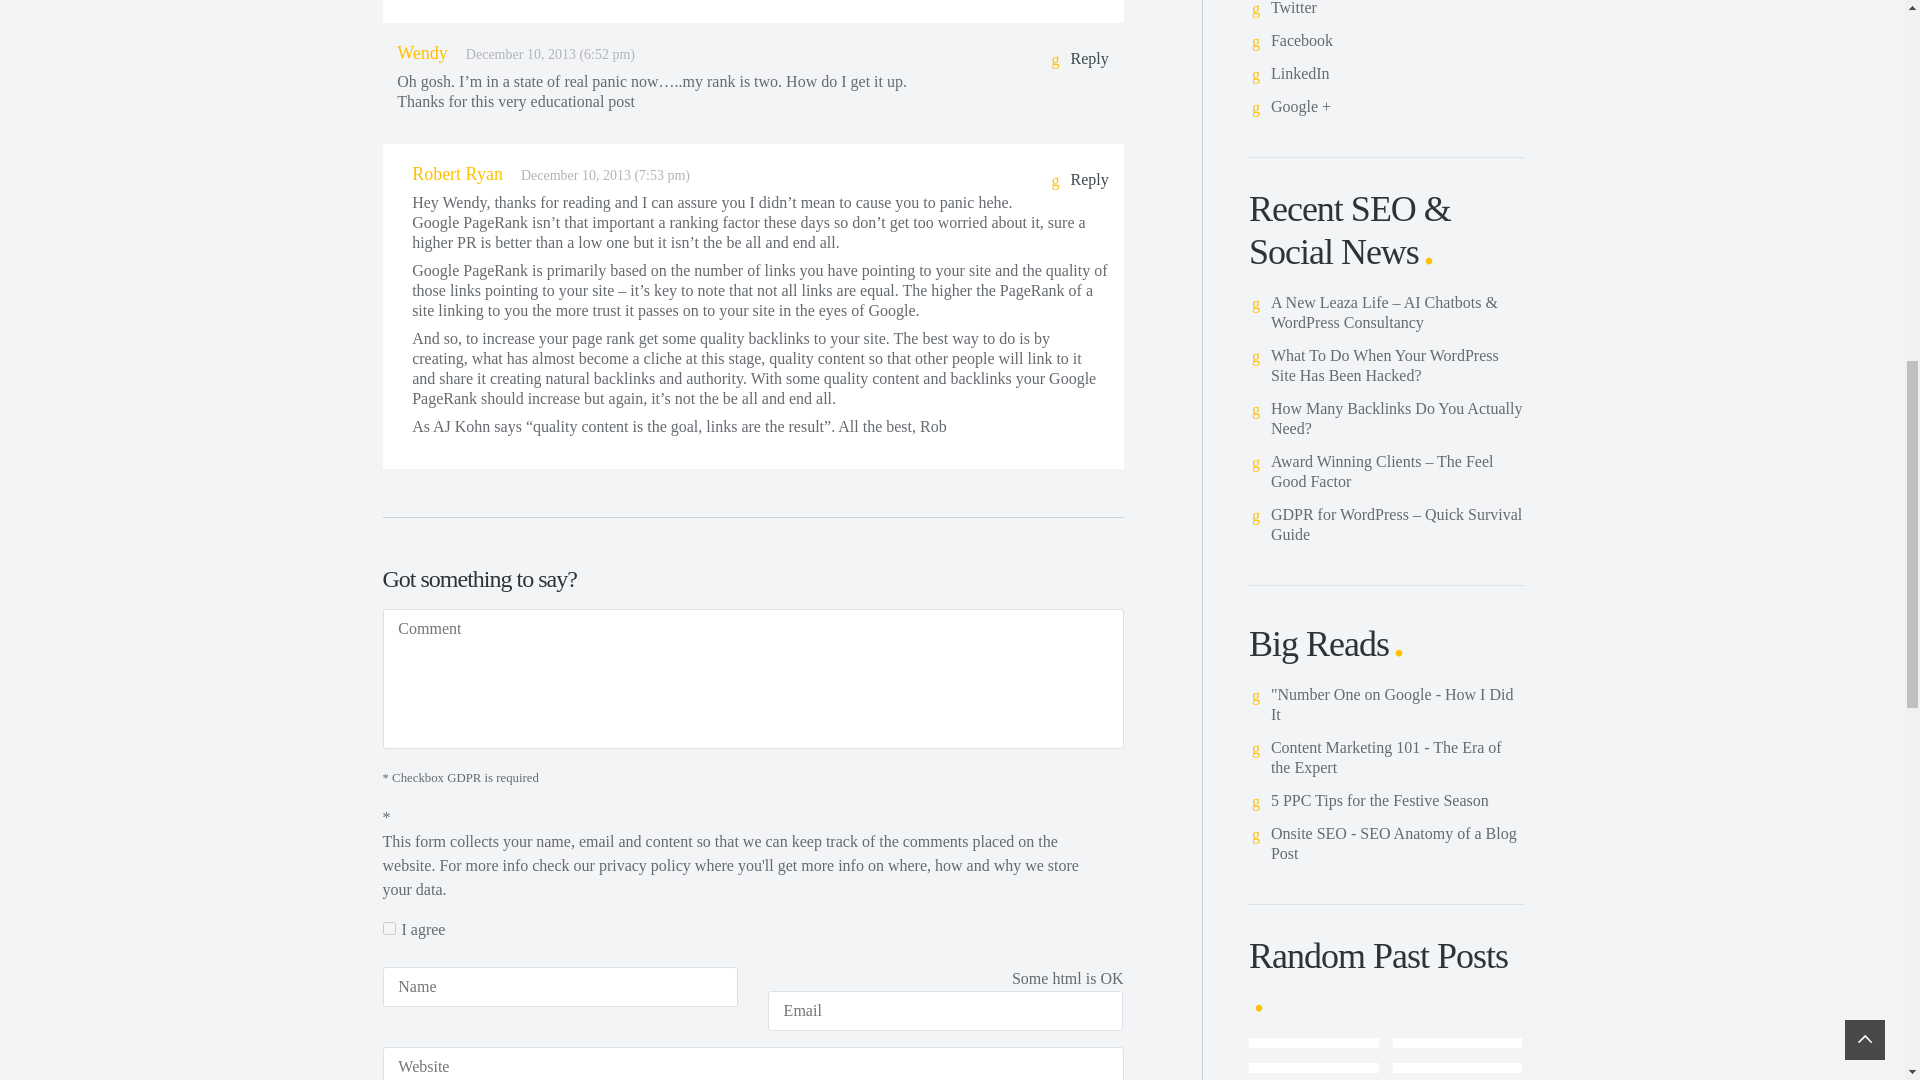 The height and width of the screenshot is (1080, 1920). Describe the element at coordinates (422, 52) in the screenshot. I see `Wendy` at that location.